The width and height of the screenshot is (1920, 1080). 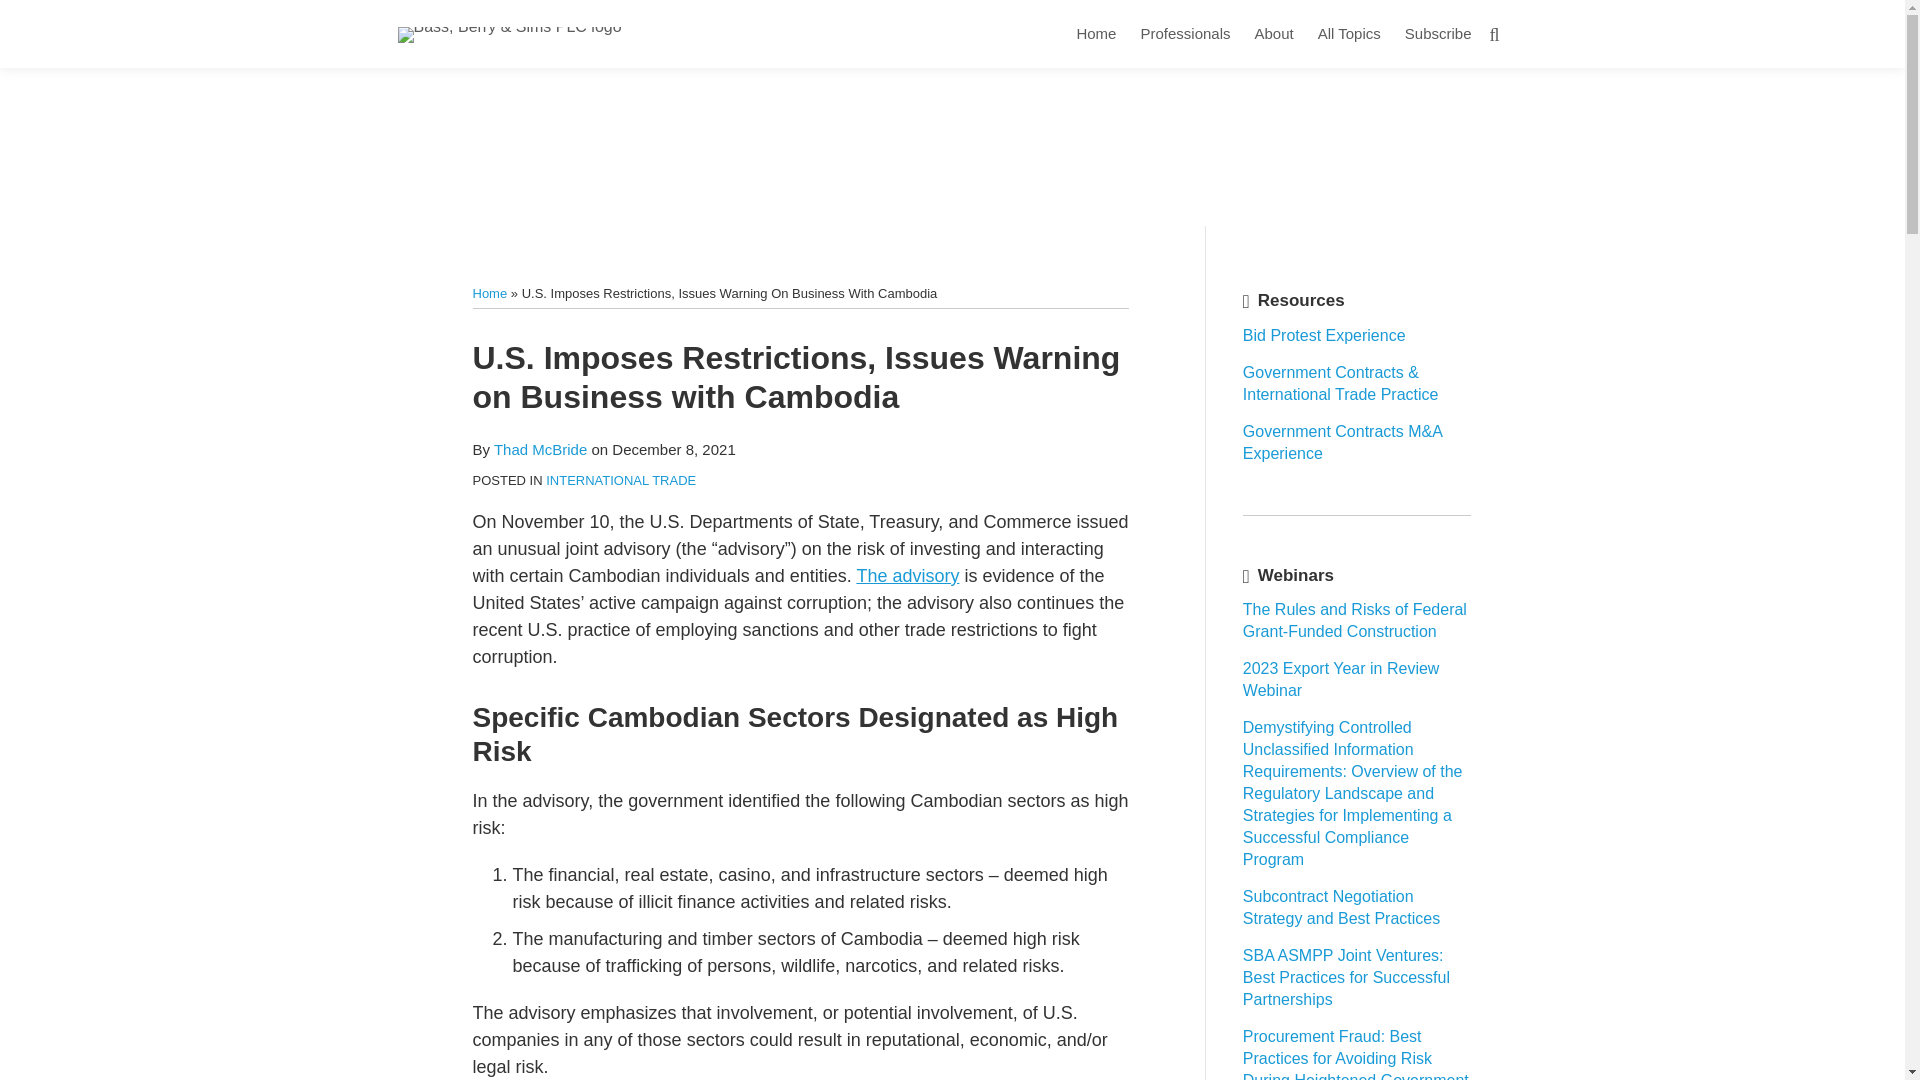 What do you see at coordinates (1438, 34) in the screenshot?
I see `Subscribe` at bounding box center [1438, 34].